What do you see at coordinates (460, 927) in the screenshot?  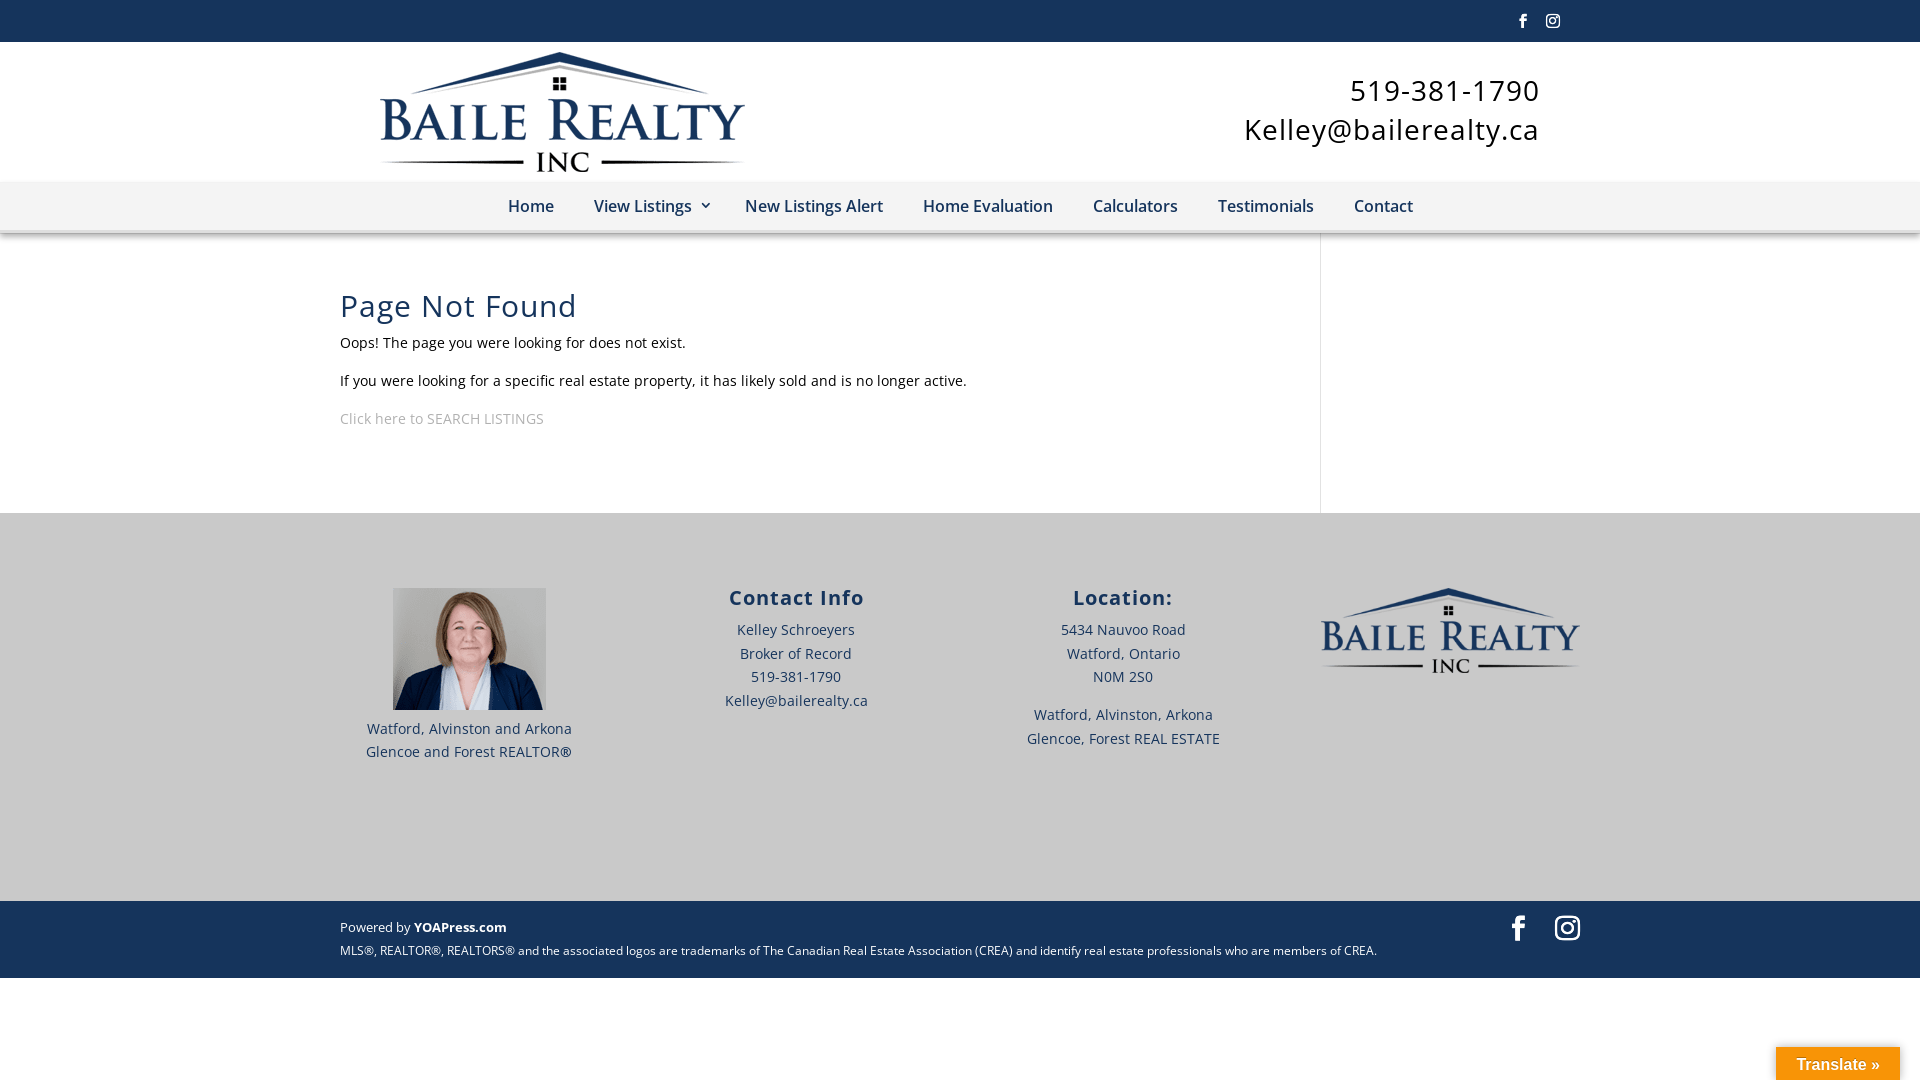 I see `YOAPress.com` at bounding box center [460, 927].